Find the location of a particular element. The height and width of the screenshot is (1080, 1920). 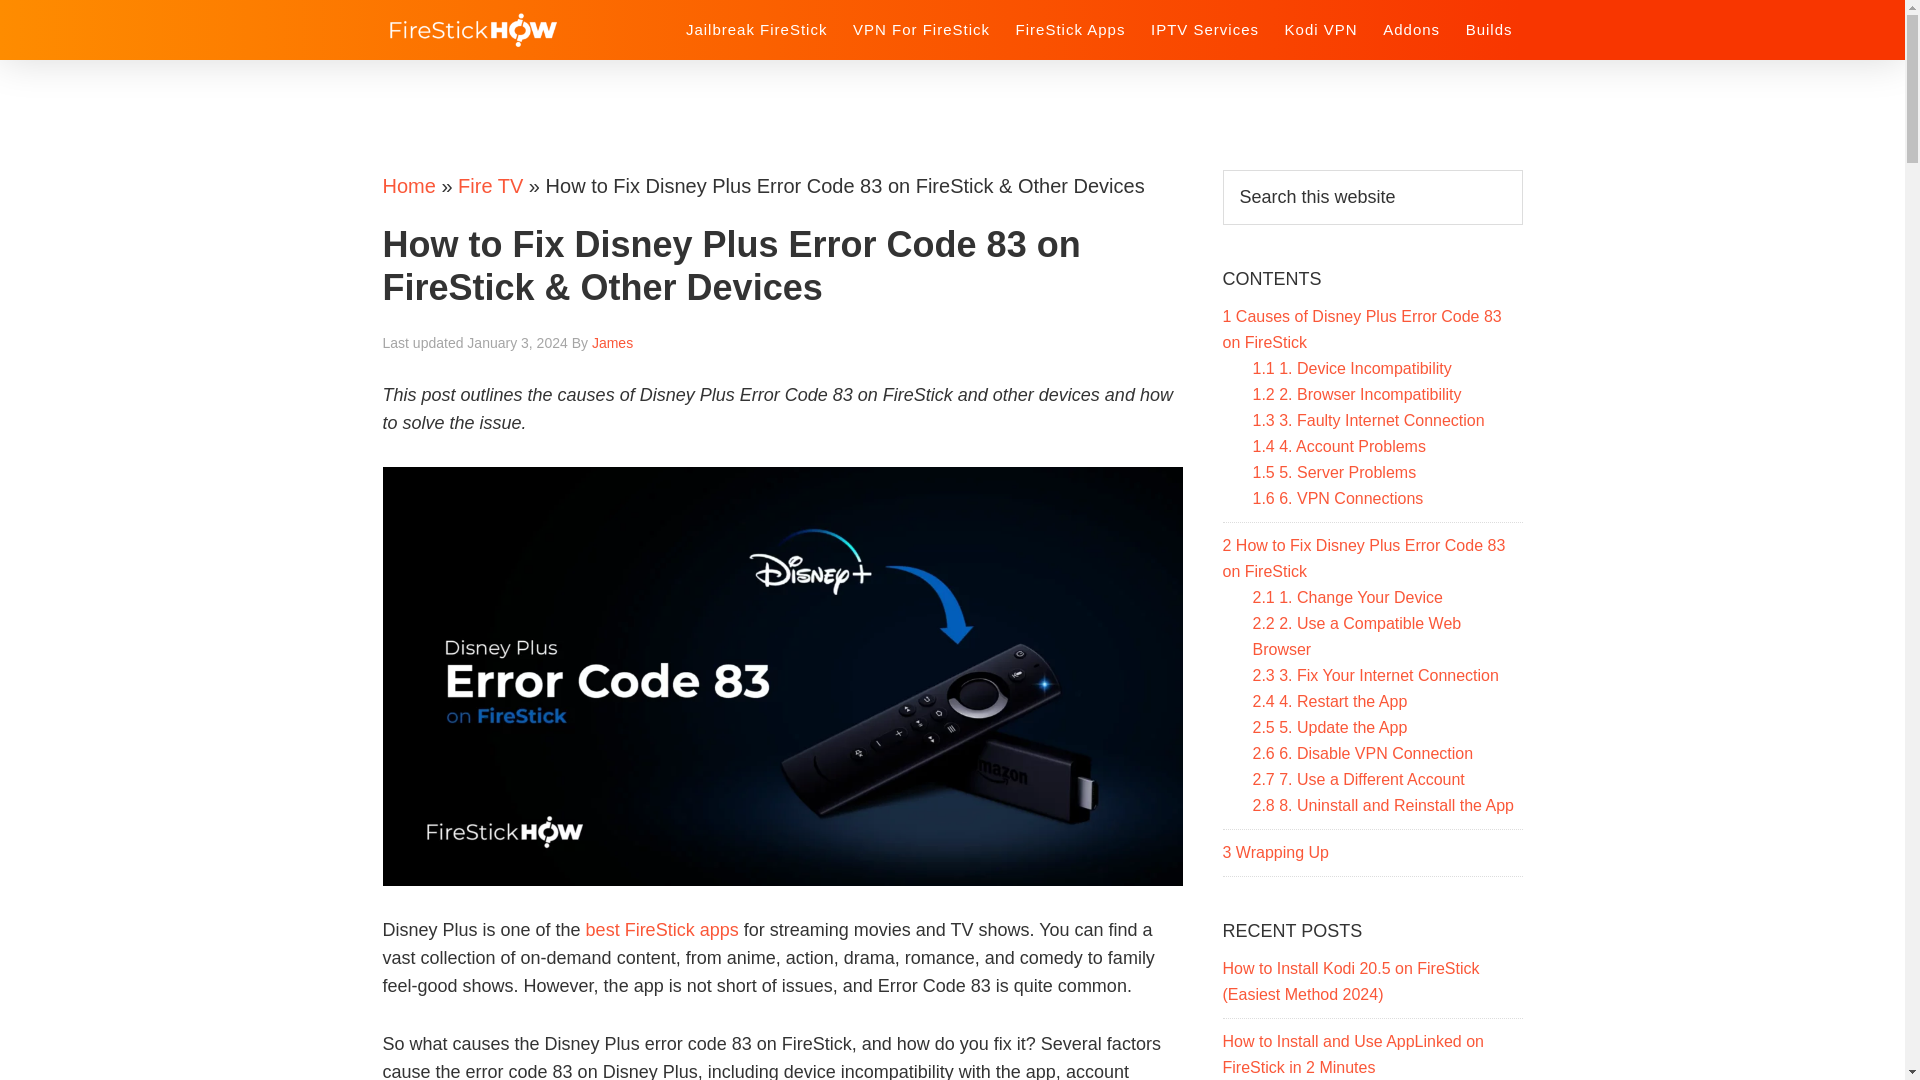

VPN For FireStick is located at coordinates (921, 28).